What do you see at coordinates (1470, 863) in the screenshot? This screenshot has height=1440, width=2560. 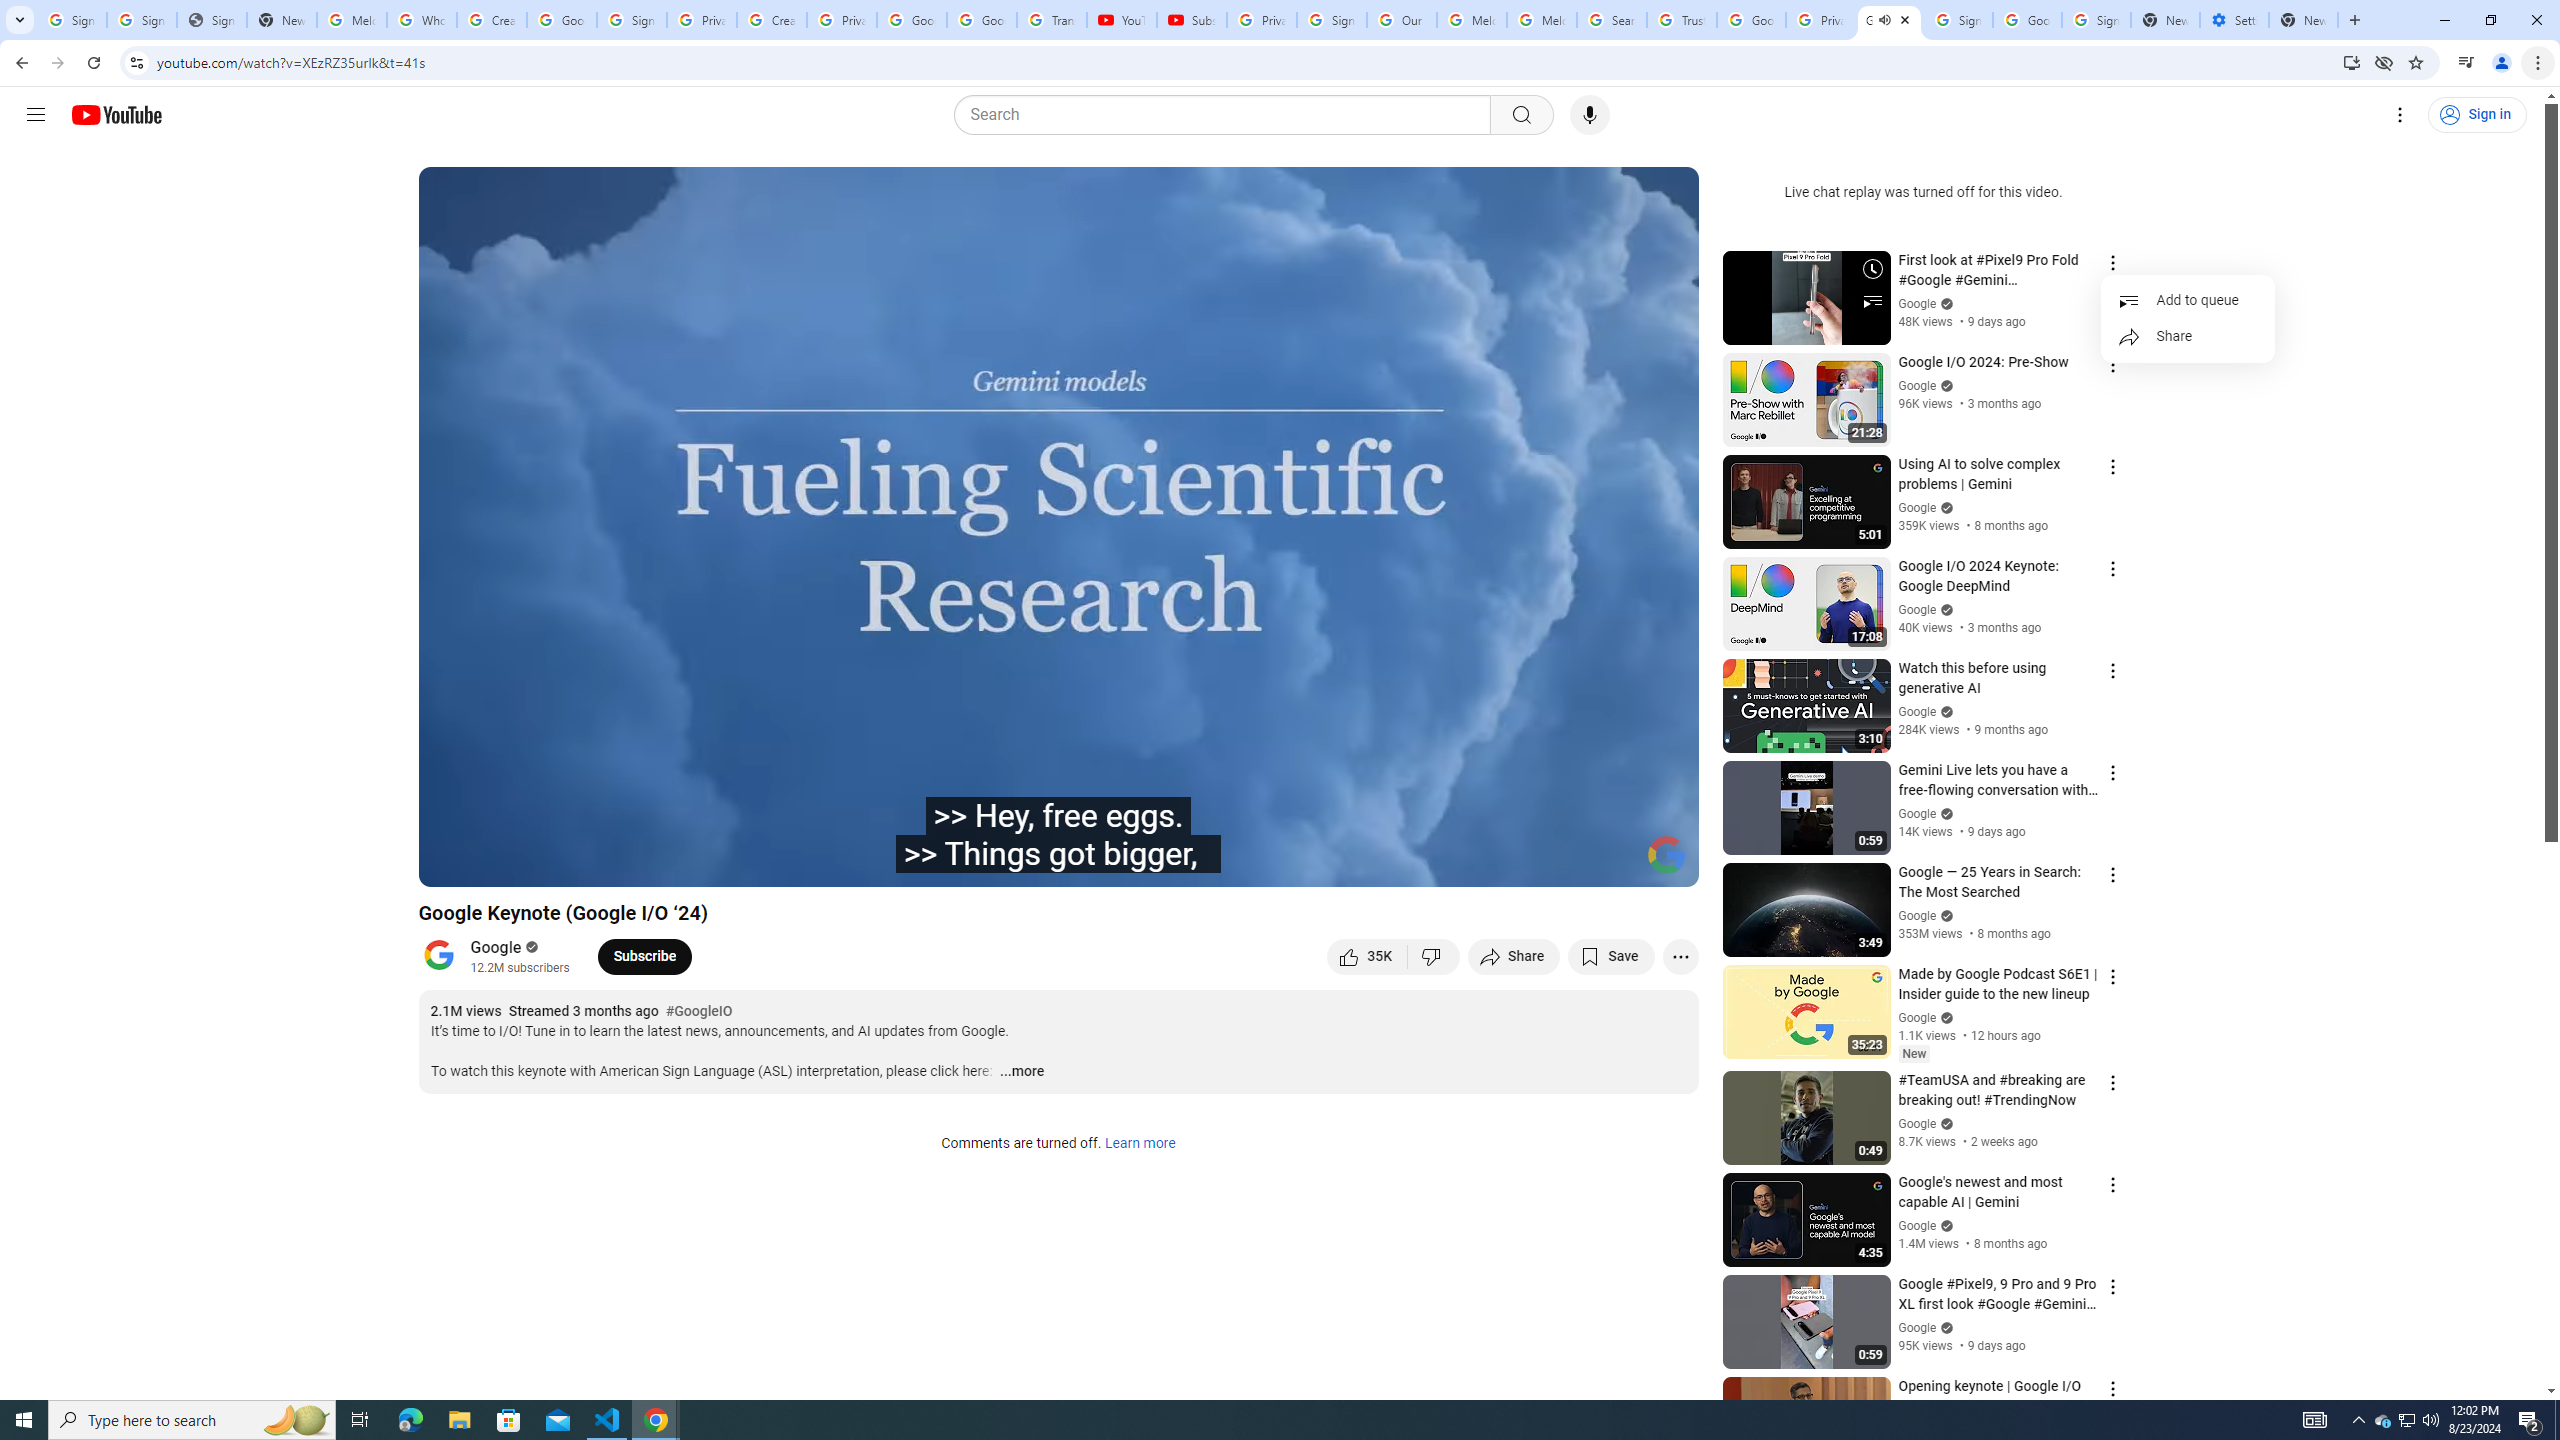 I see `Subtitles/closed captions unavailable` at bounding box center [1470, 863].